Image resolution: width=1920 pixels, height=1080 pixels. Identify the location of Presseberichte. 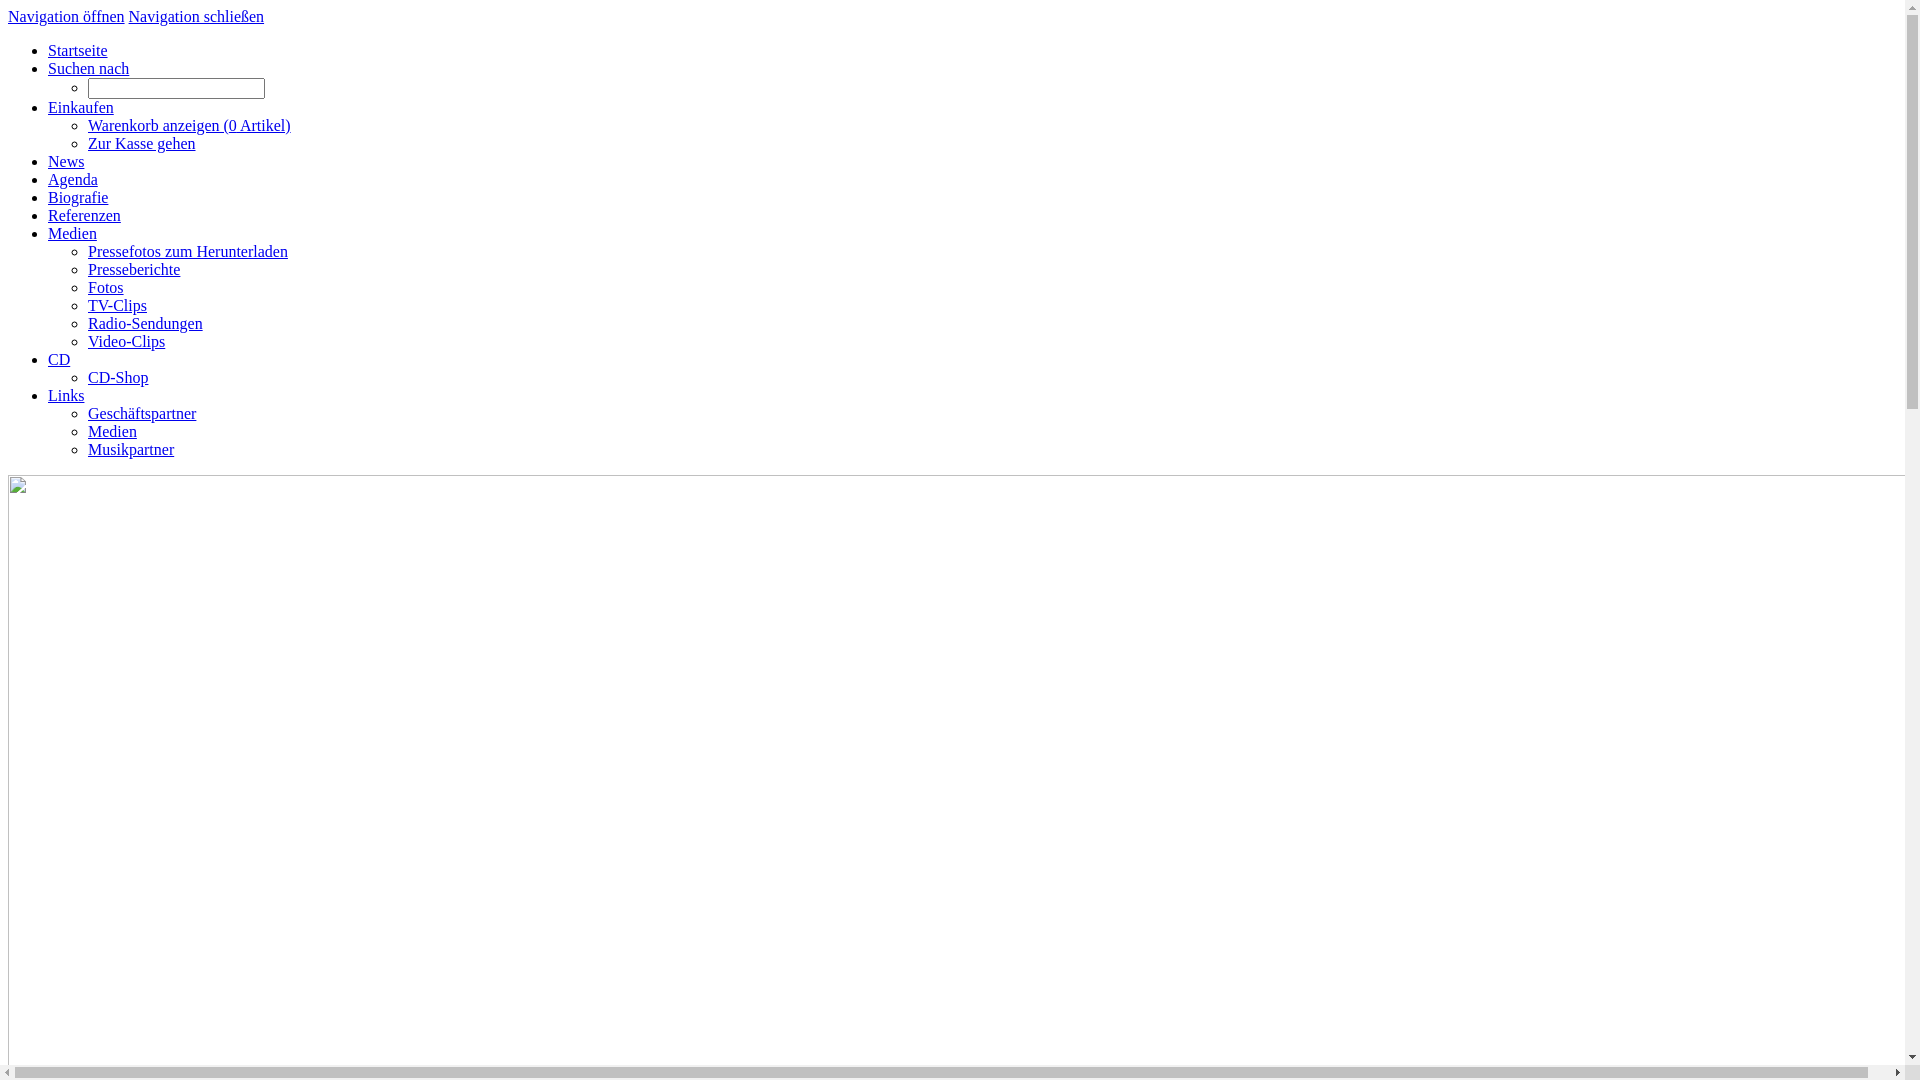
(134, 270).